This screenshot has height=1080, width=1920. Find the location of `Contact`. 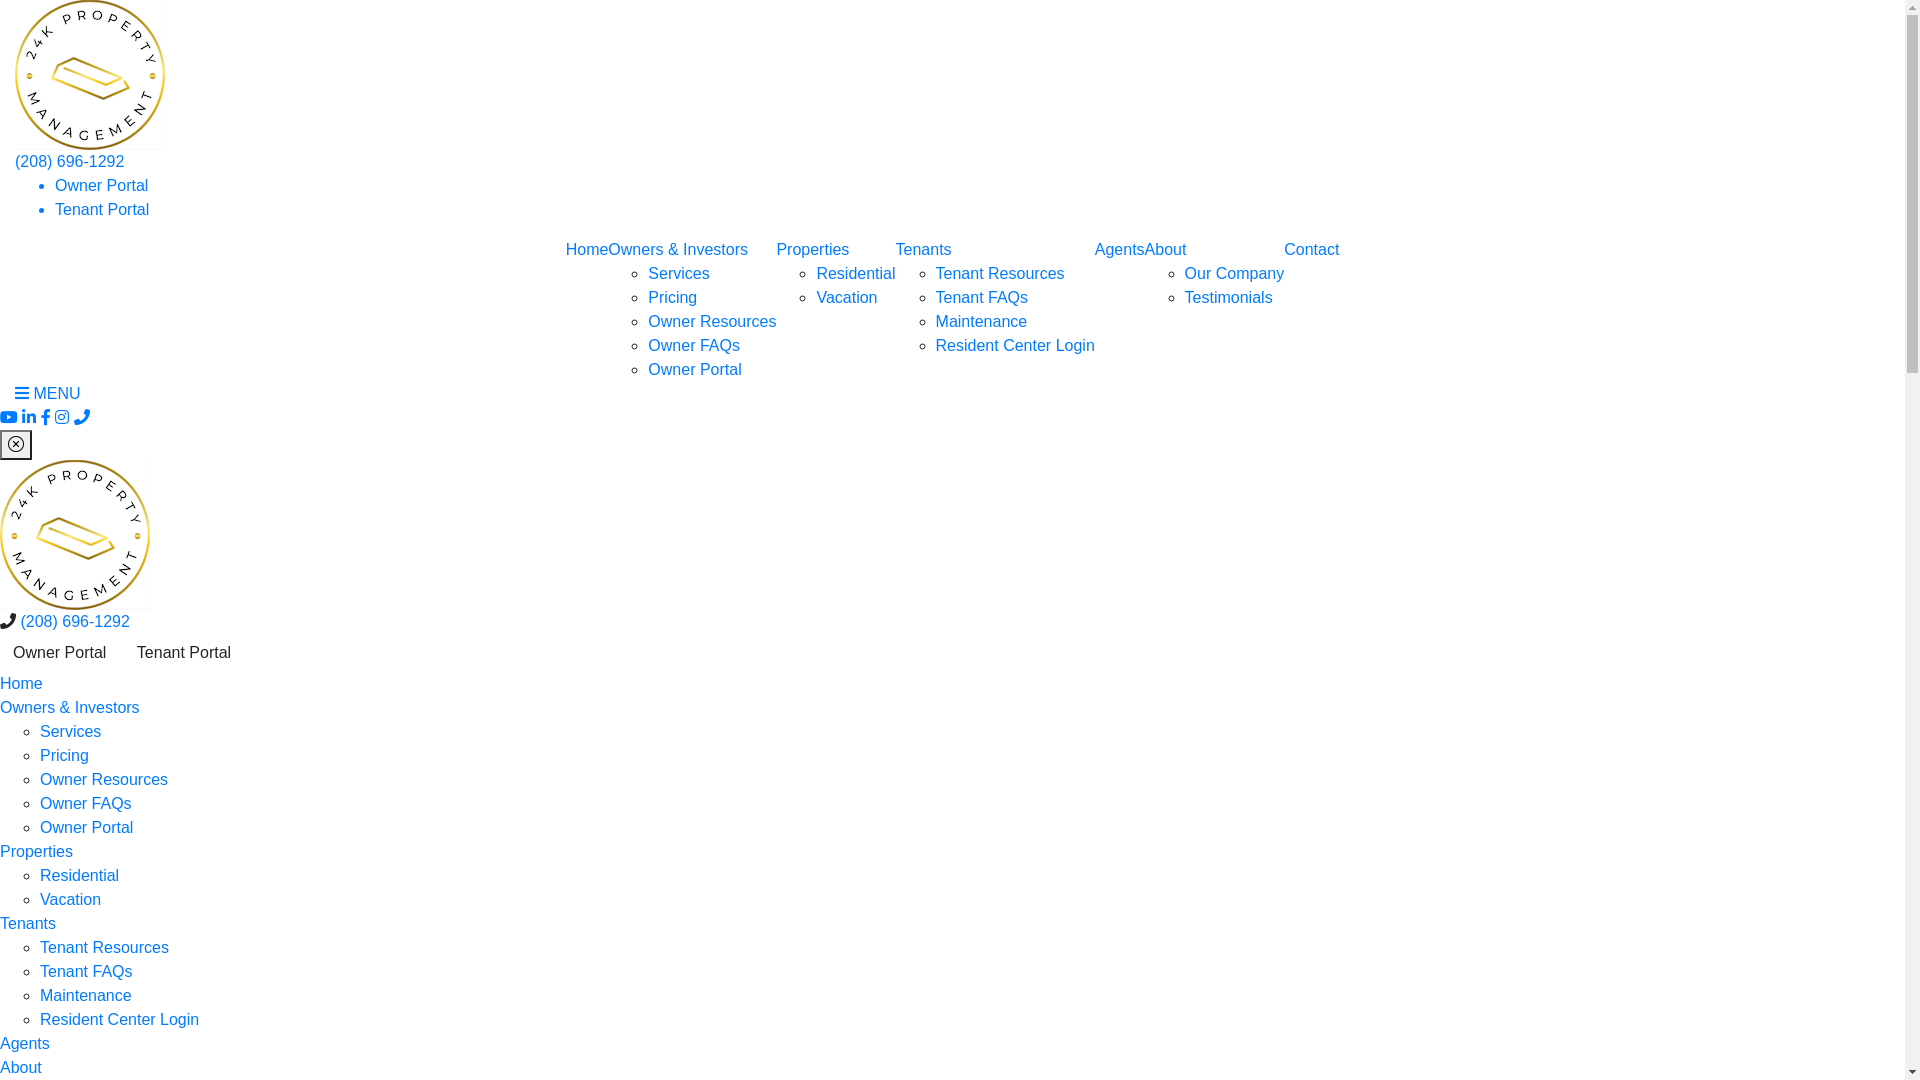

Contact is located at coordinates (1312, 250).